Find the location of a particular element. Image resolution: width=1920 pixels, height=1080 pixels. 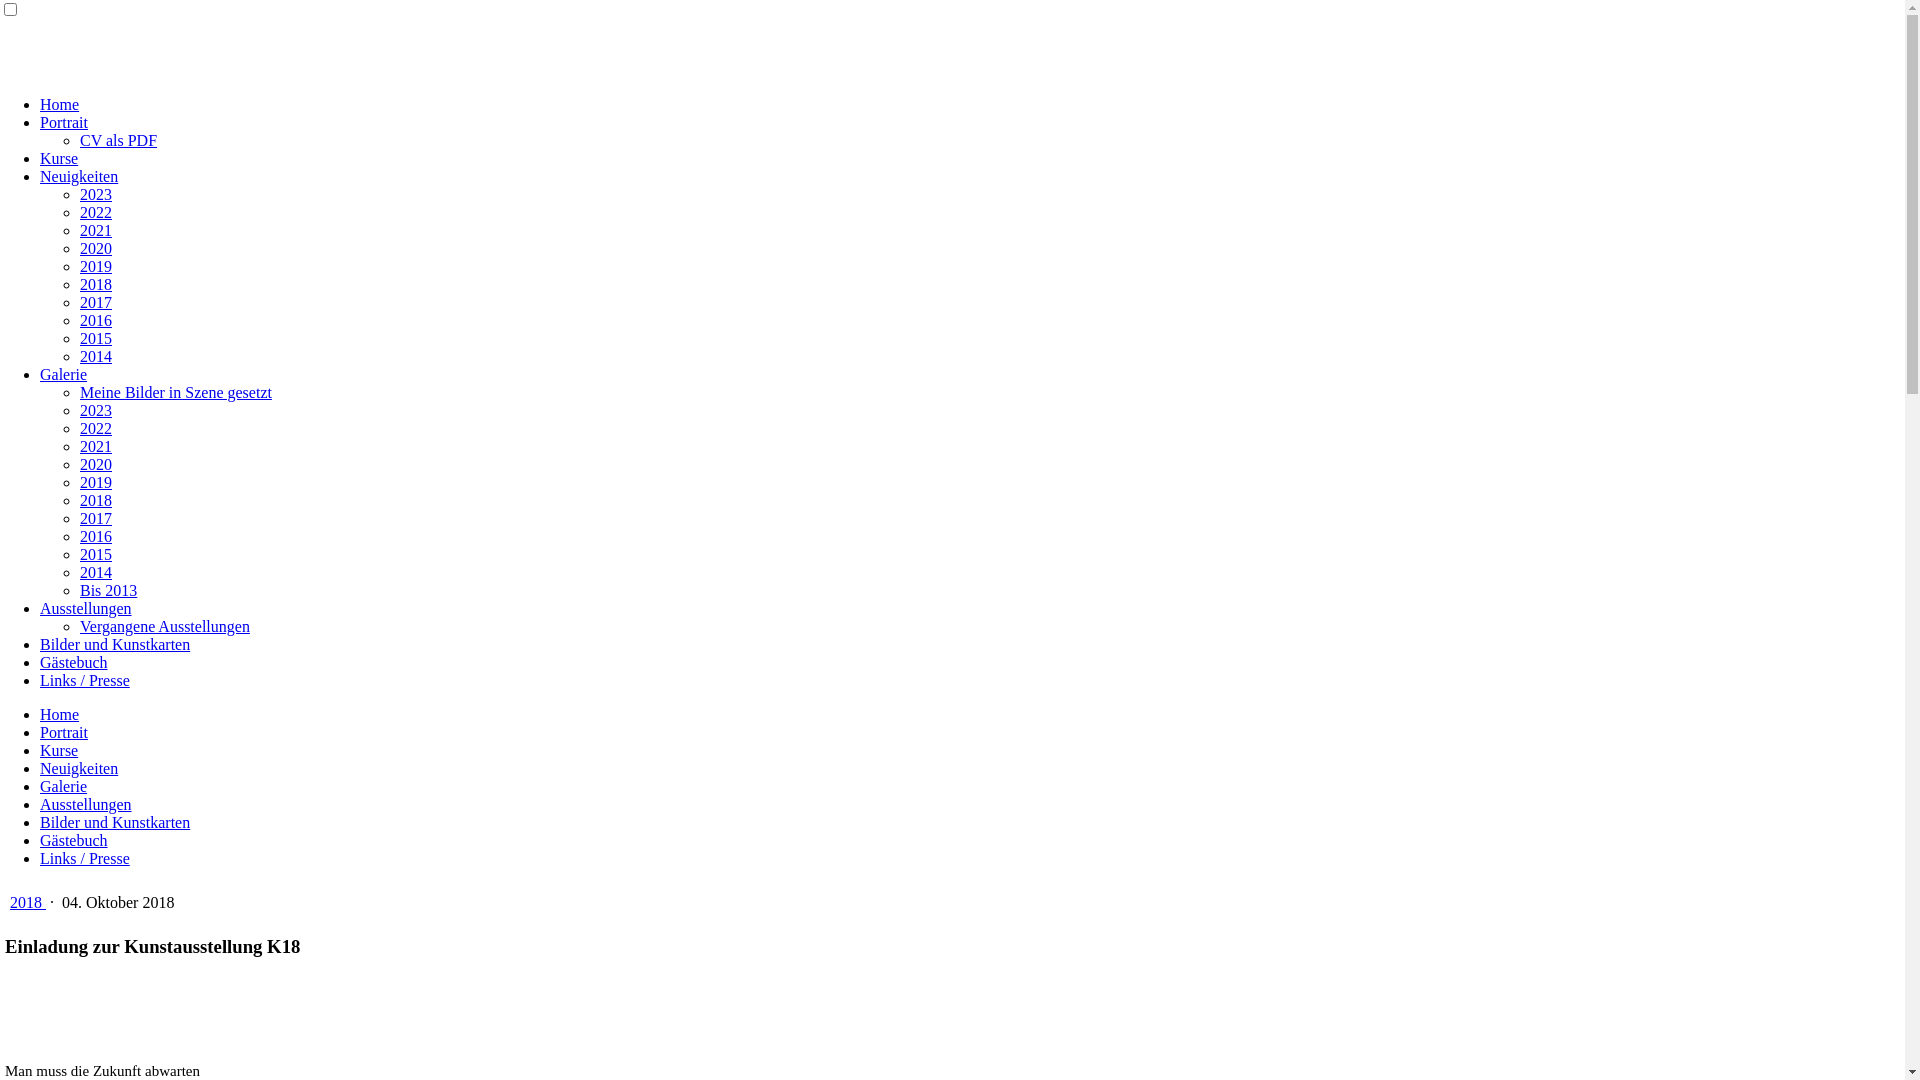

Meine Bilder in Szene gesetzt is located at coordinates (176, 392).